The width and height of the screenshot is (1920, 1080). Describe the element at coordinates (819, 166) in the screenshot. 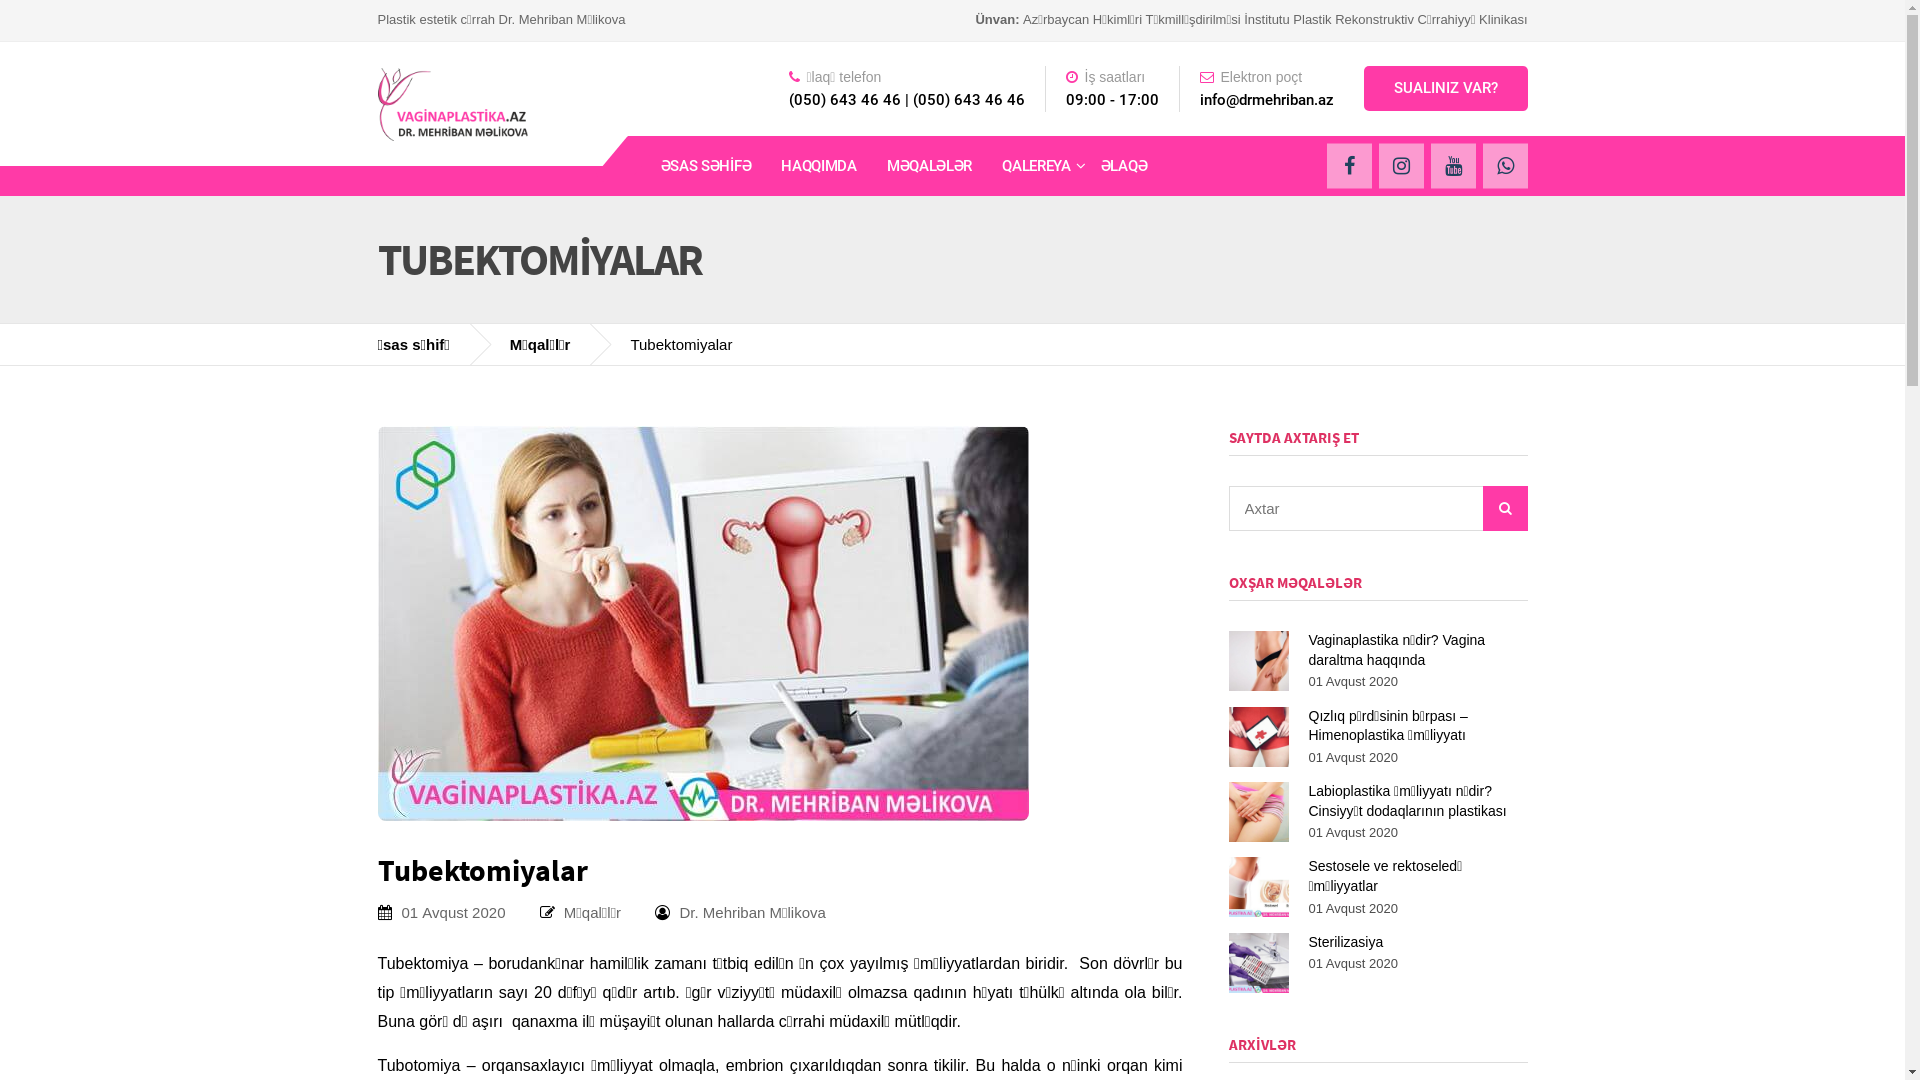

I see `HAQQIMDA` at that location.